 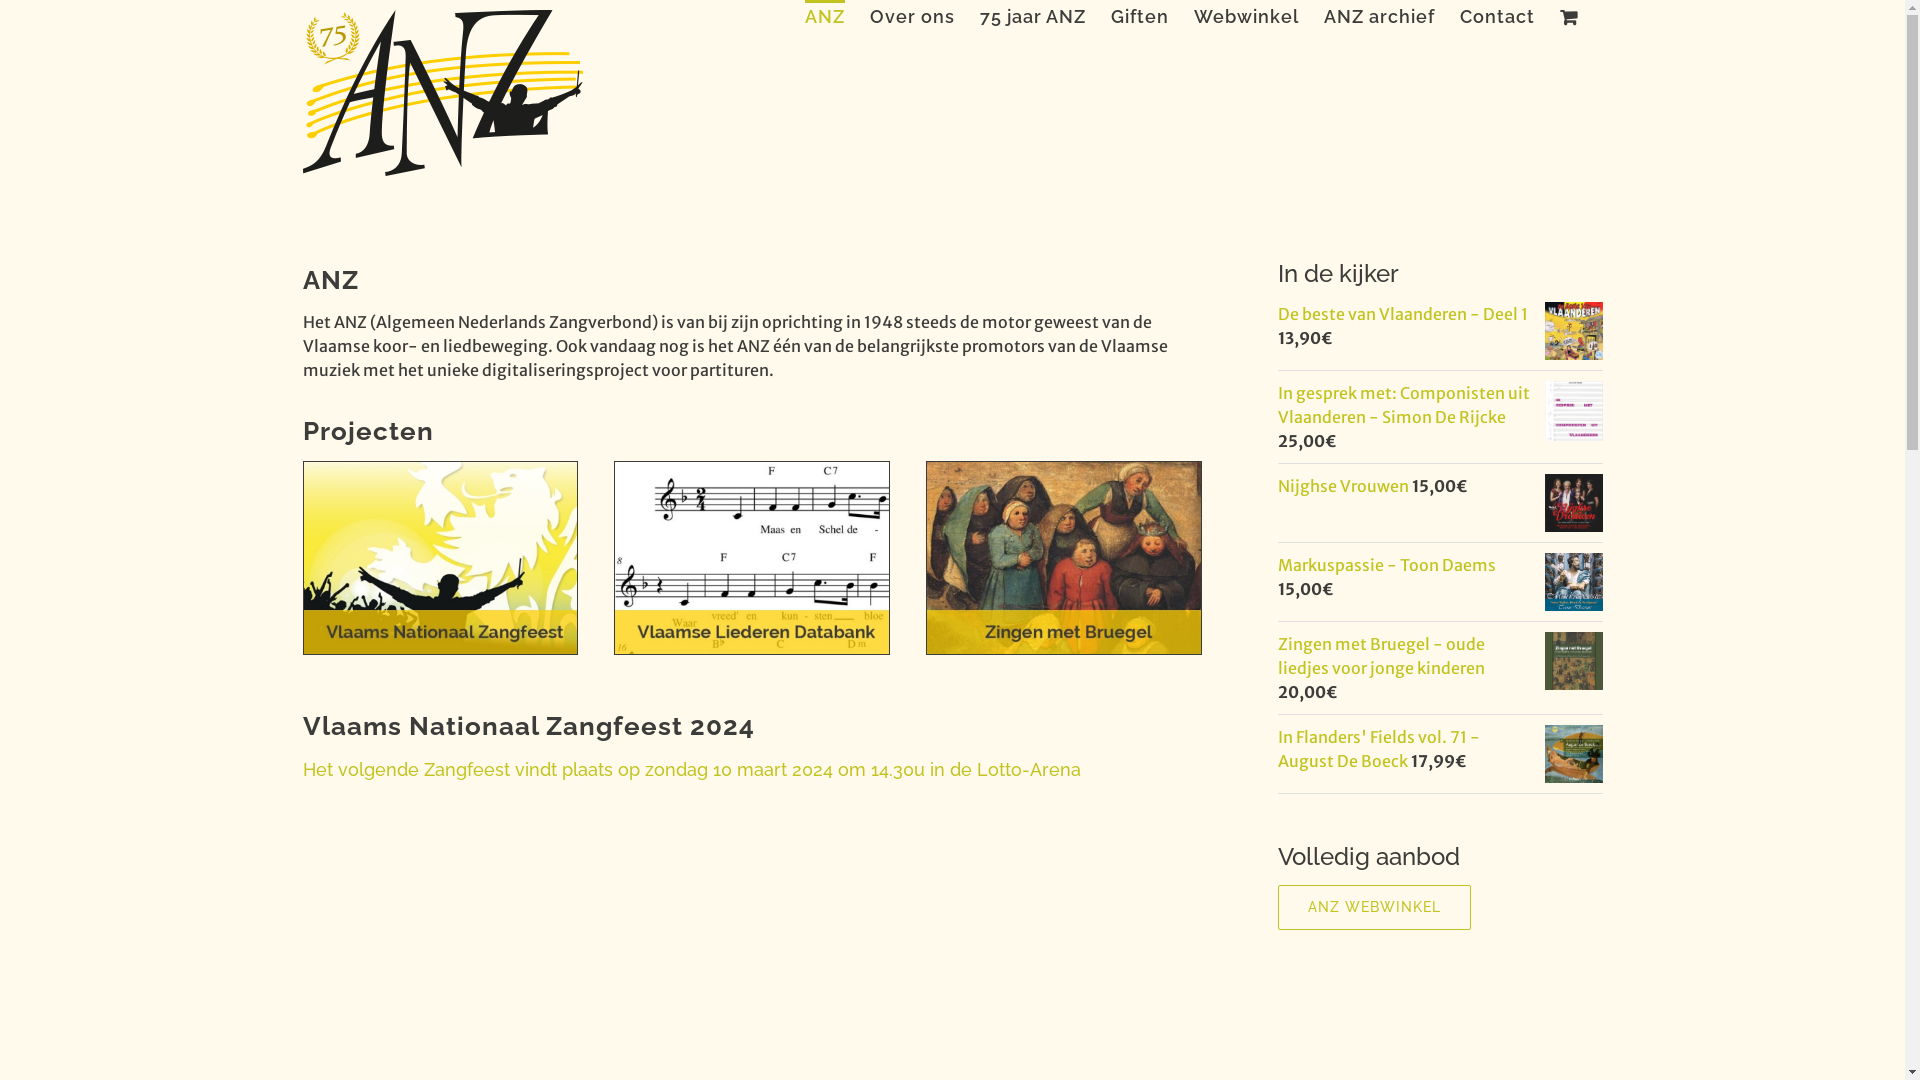 What do you see at coordinates (1379, 749) in the screenshot?
I see `In Flanders' Fields vol. 71 - August De Boeck` at bounding box center [1379, 749].